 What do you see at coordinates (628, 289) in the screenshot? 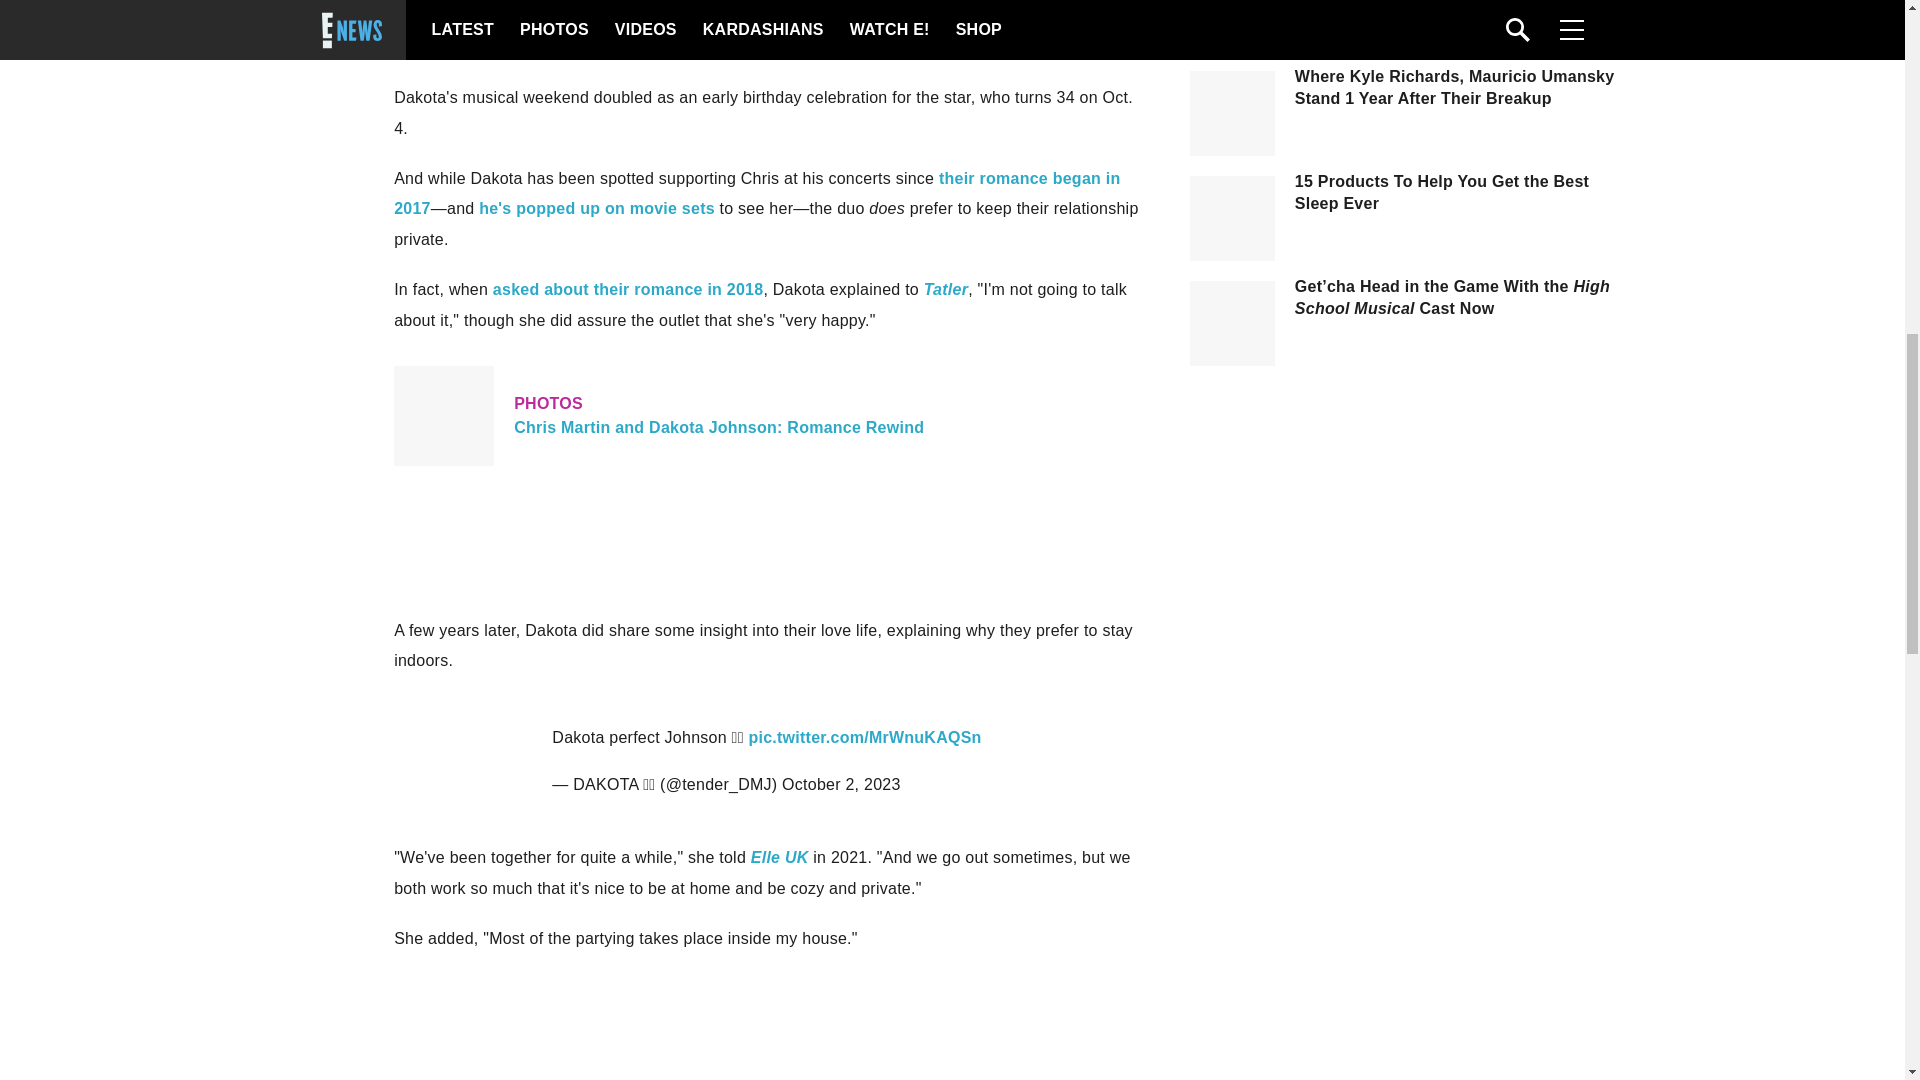
I see `asked about their romance in 2018` at bounding box center [628, 289].